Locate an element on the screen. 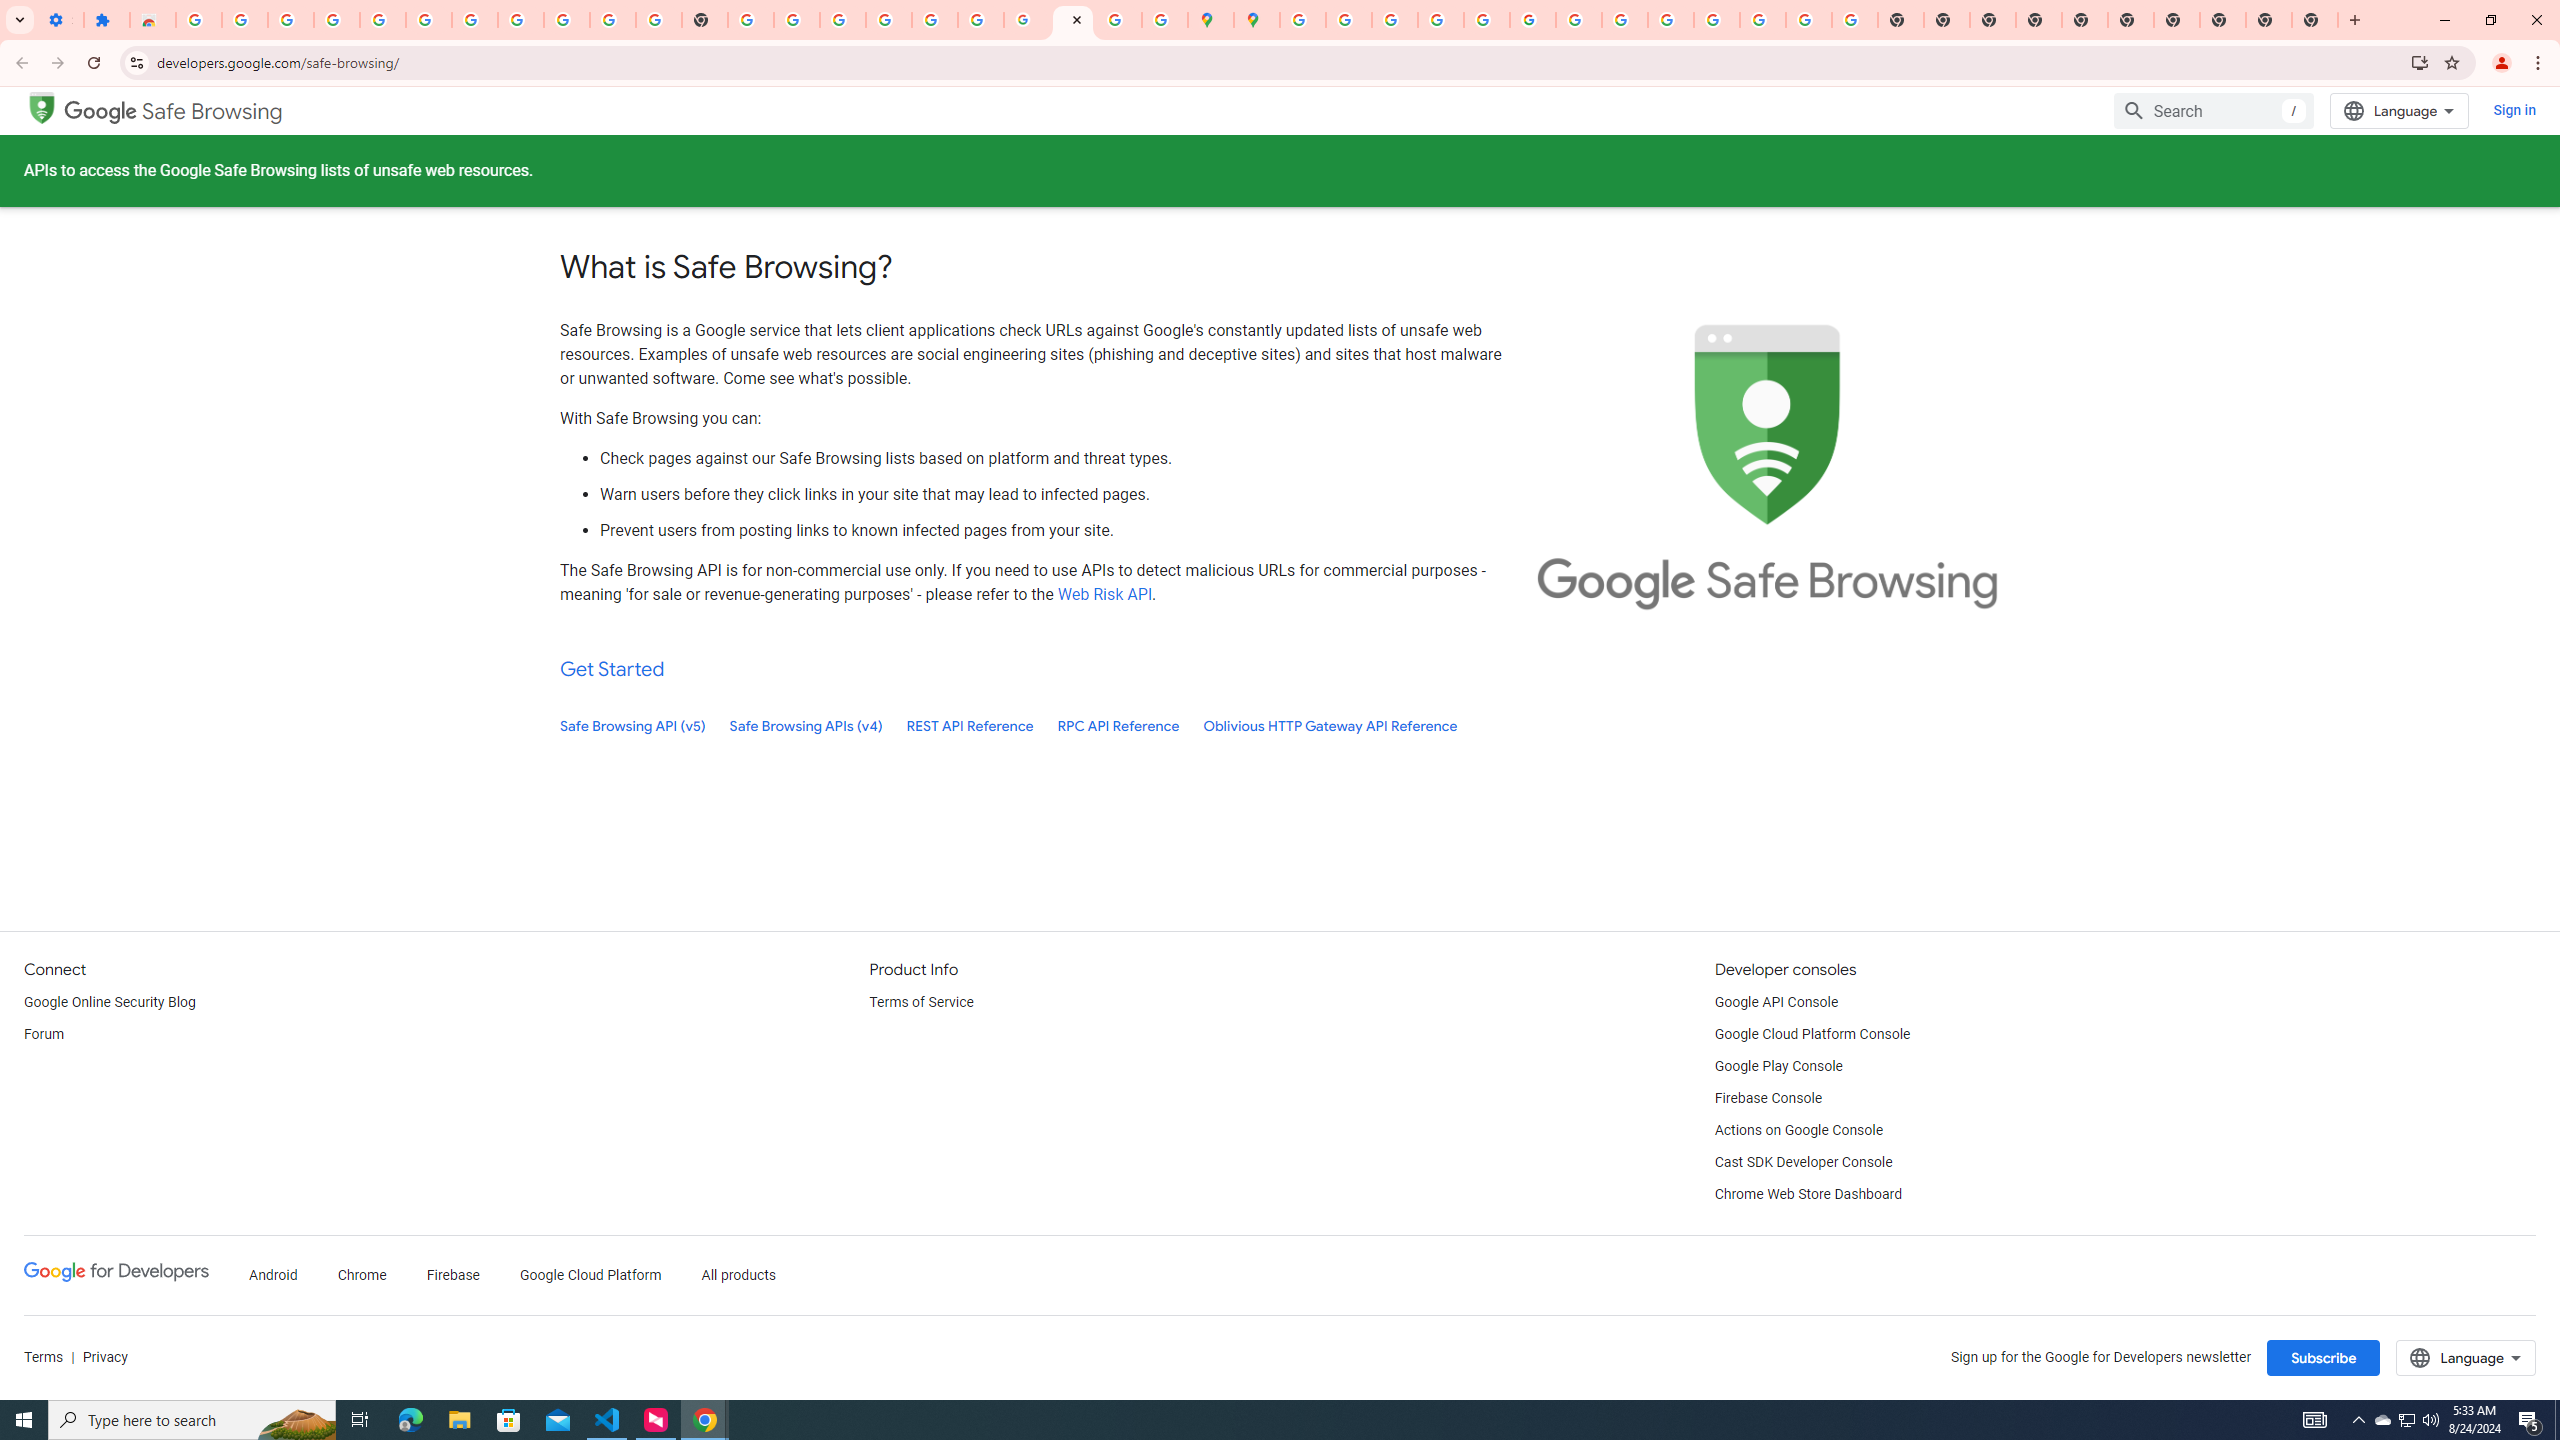  Privacy is located at coordinates (104, 1358).